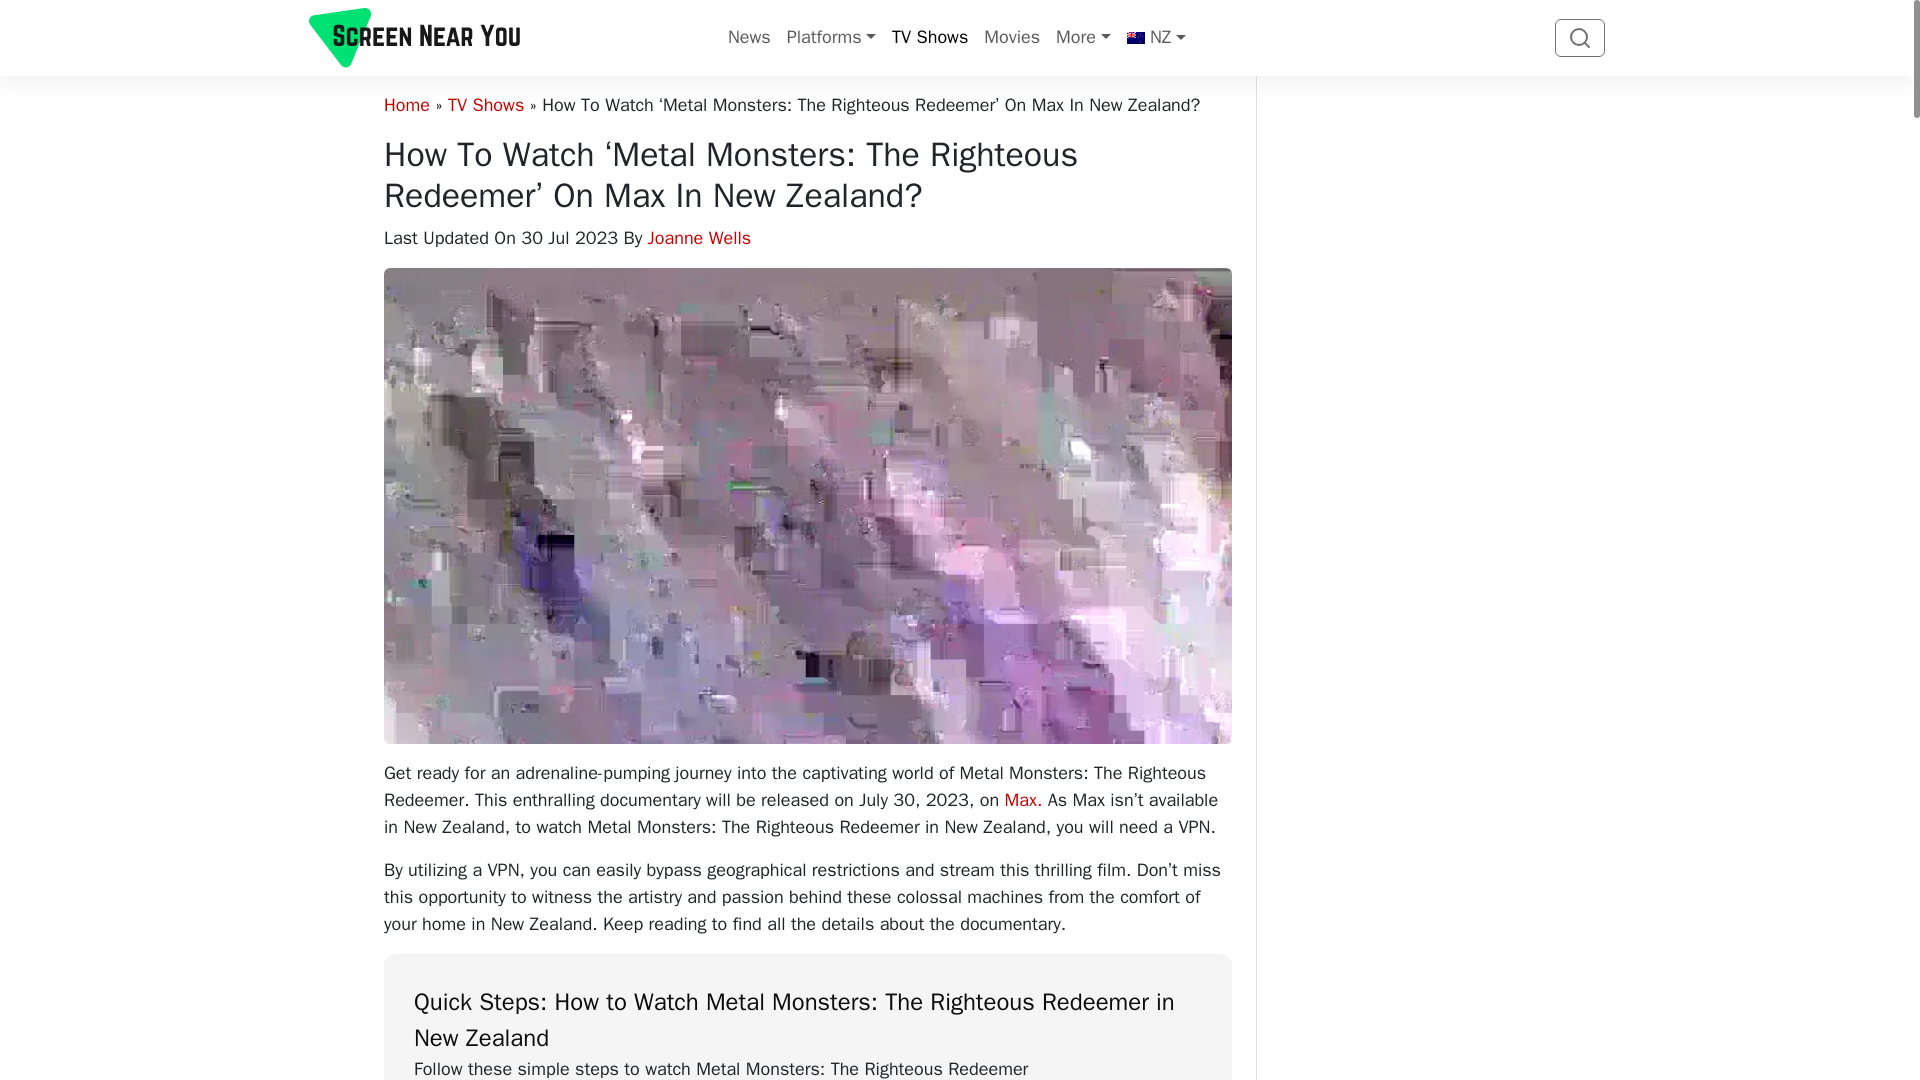 The image size is (1920, 1080). What do you see at coordinates (1156, 38) in the screenshot?
I see `NZ` at bounding box center [1156, 38].